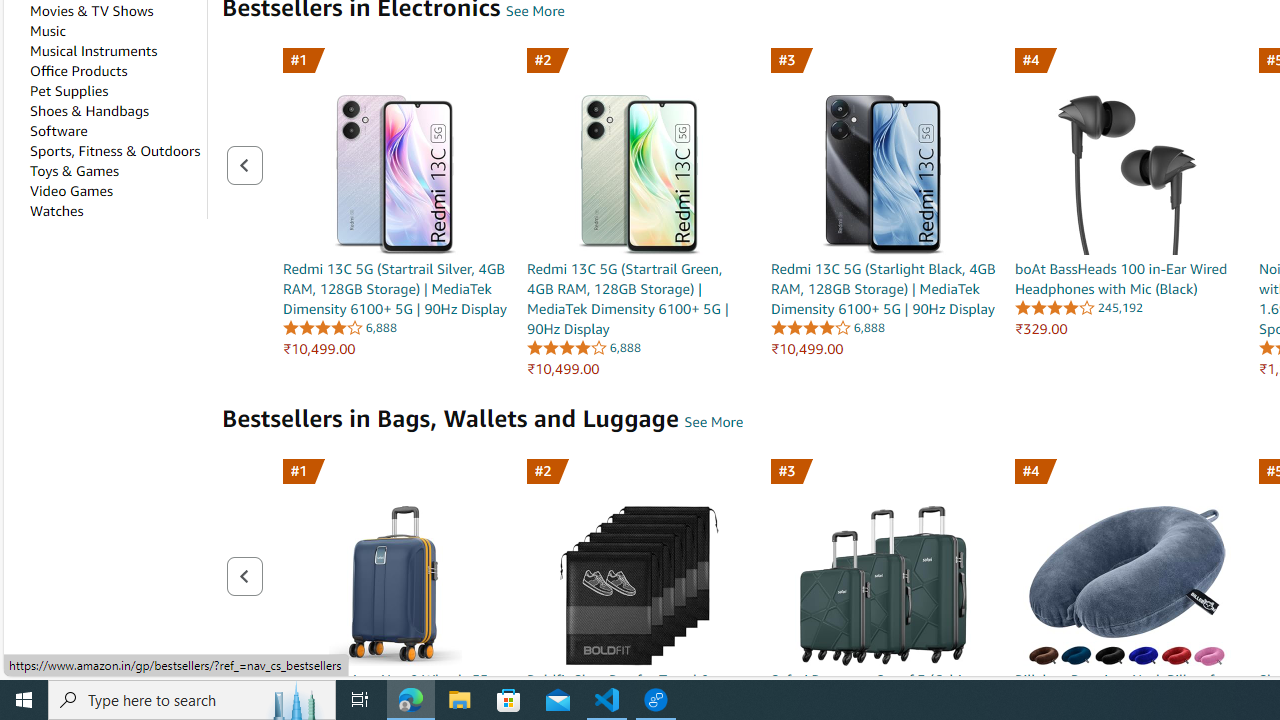  Describe the element at coordinates (93, 50) in the screenshot. I see `Musical Instruments` at that location.